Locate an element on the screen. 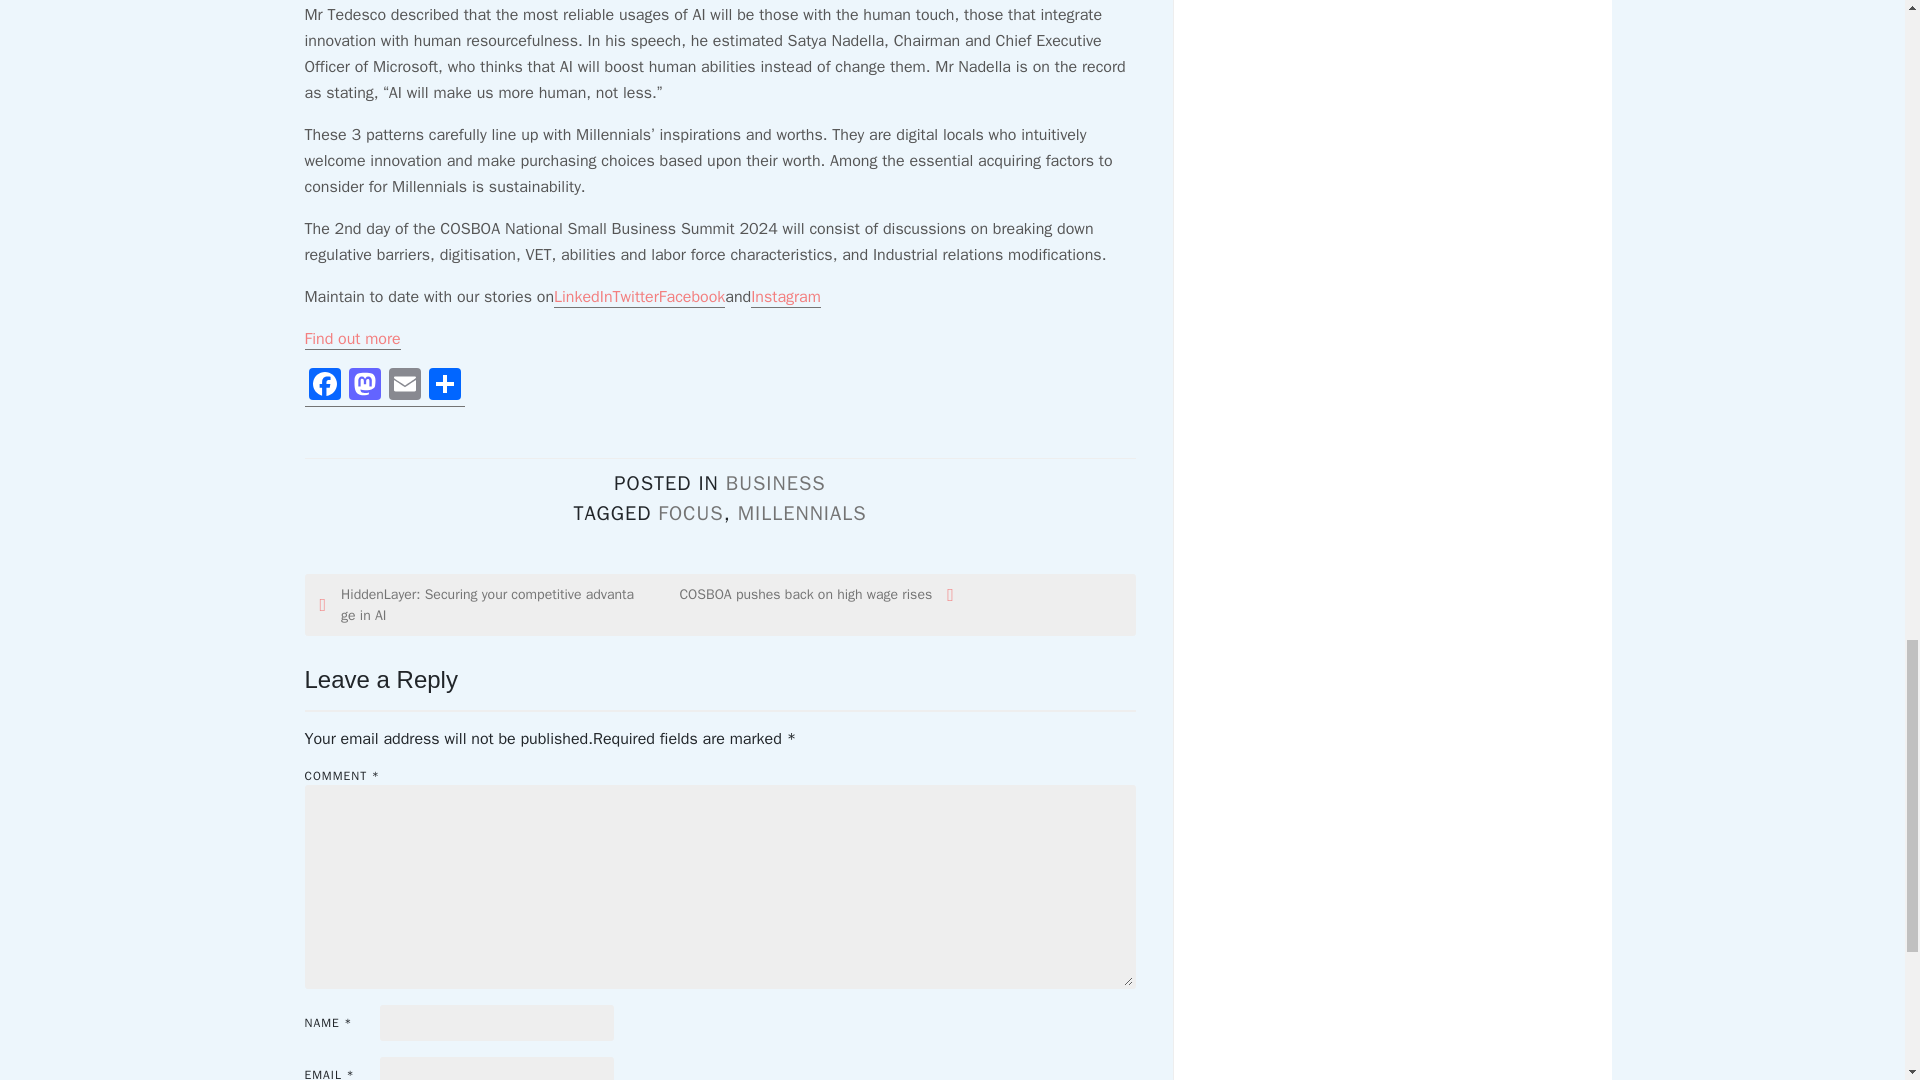  FOCUS is located at coordinates (690, 513).